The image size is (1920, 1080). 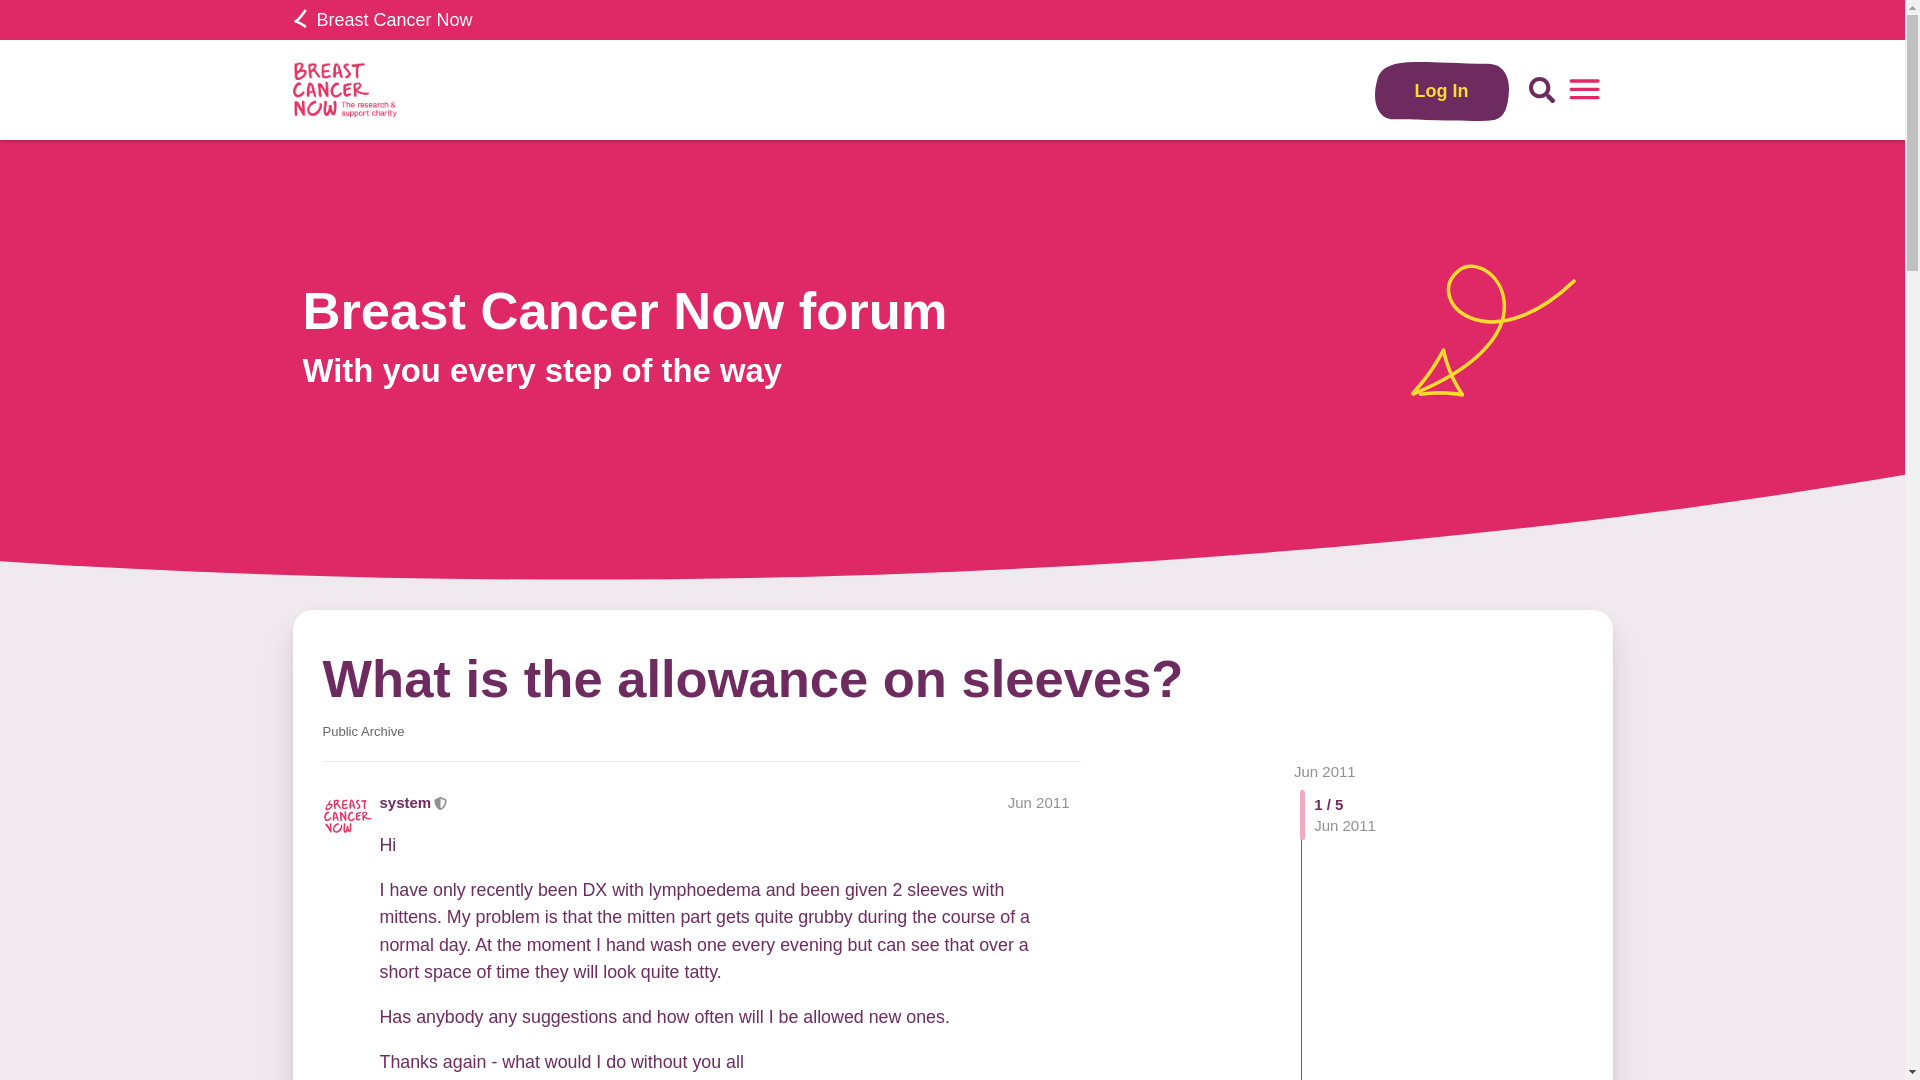 What do you see at coordinates (1584, 90) in the screenshot?
I see `menu` at bounding box center [1584, 90].